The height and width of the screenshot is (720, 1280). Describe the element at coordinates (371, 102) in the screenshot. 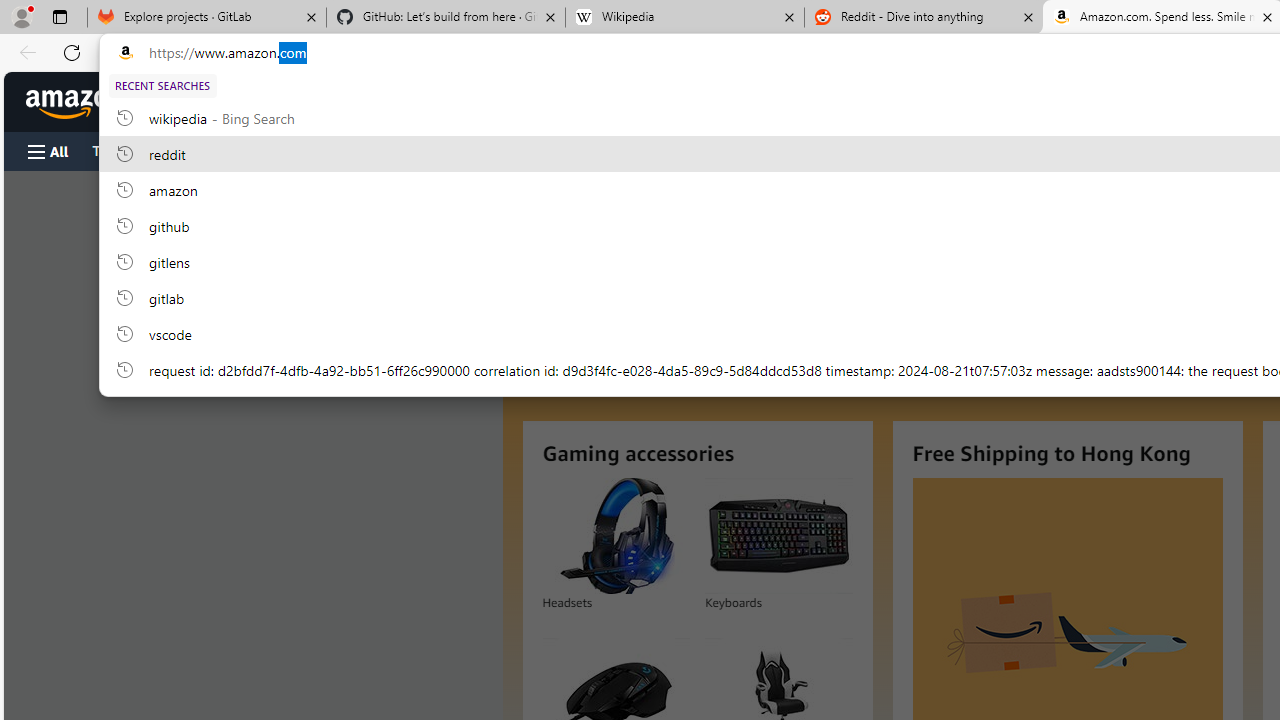

I see `Search in` at that location.